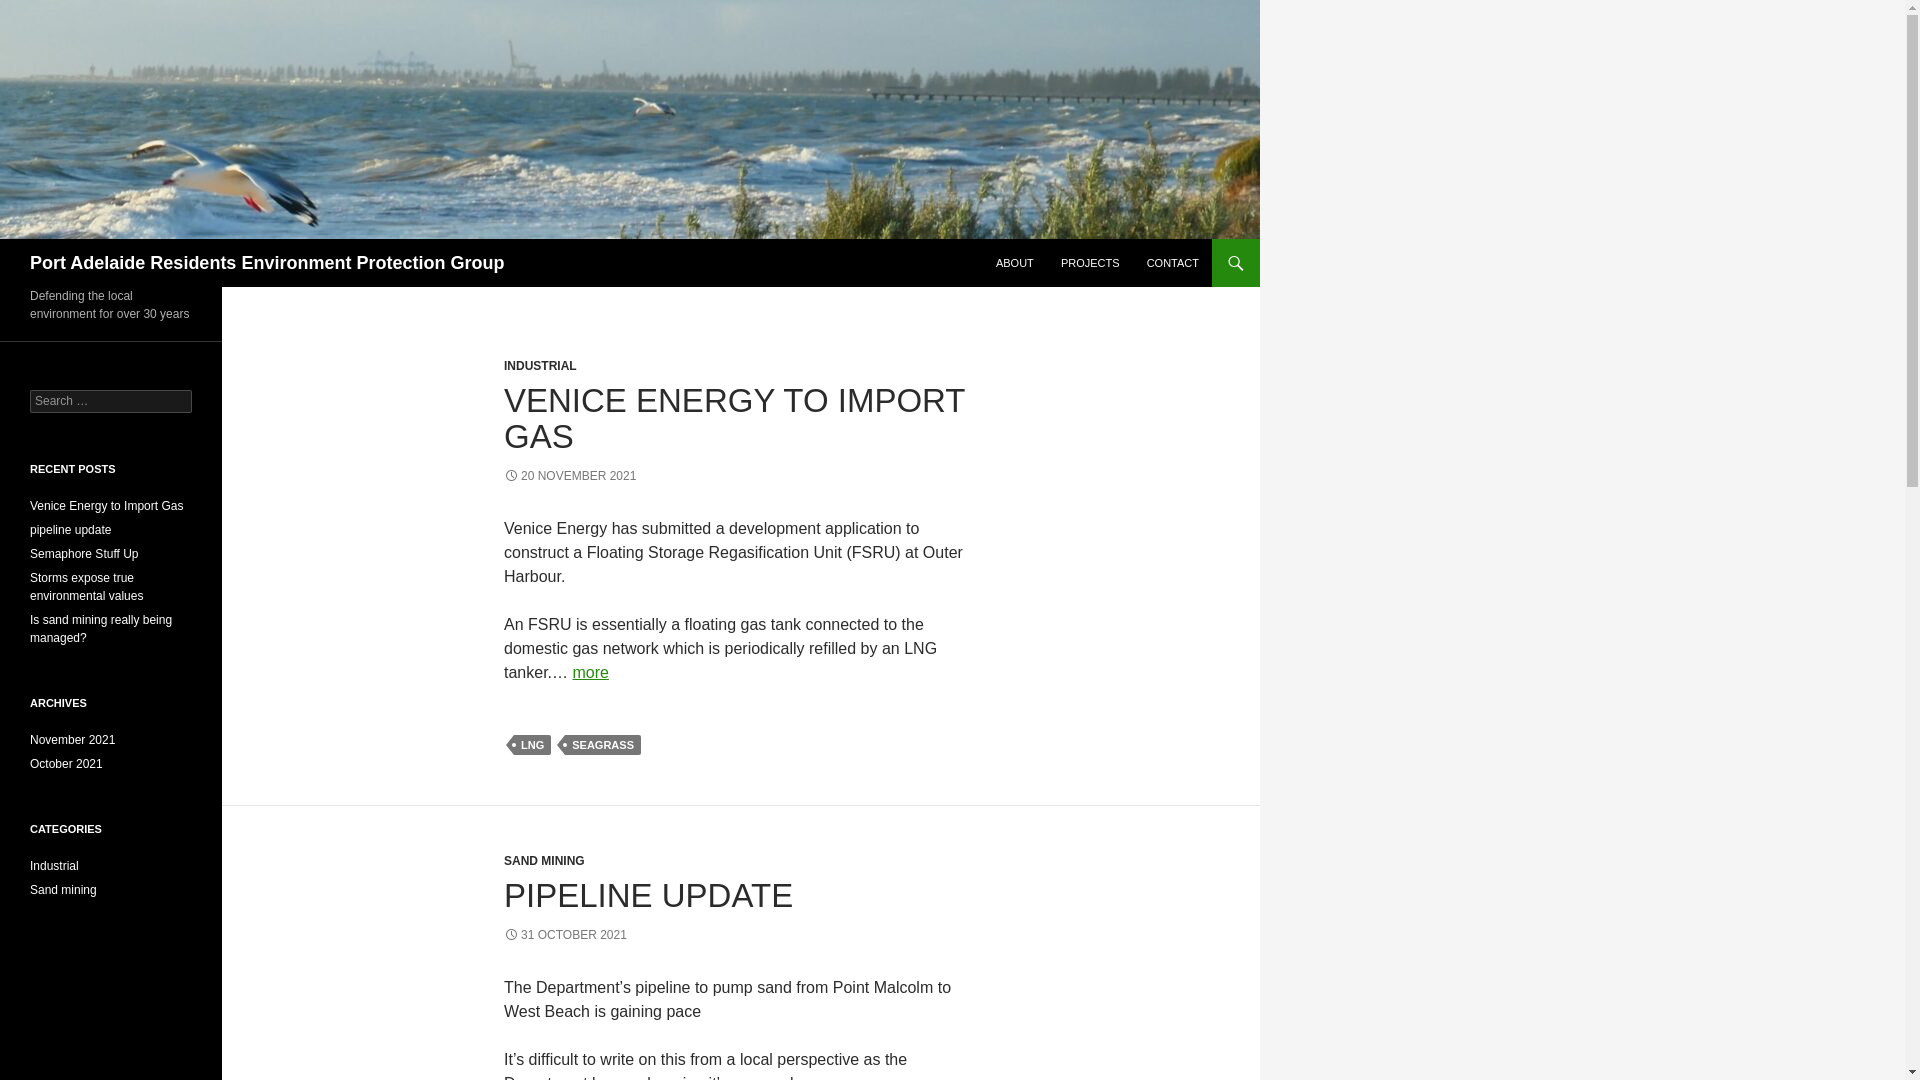 The width and height of the screenshot is (1920, 1080). I want to click on 20 NOVEMBER 2021, so click(569, 475).